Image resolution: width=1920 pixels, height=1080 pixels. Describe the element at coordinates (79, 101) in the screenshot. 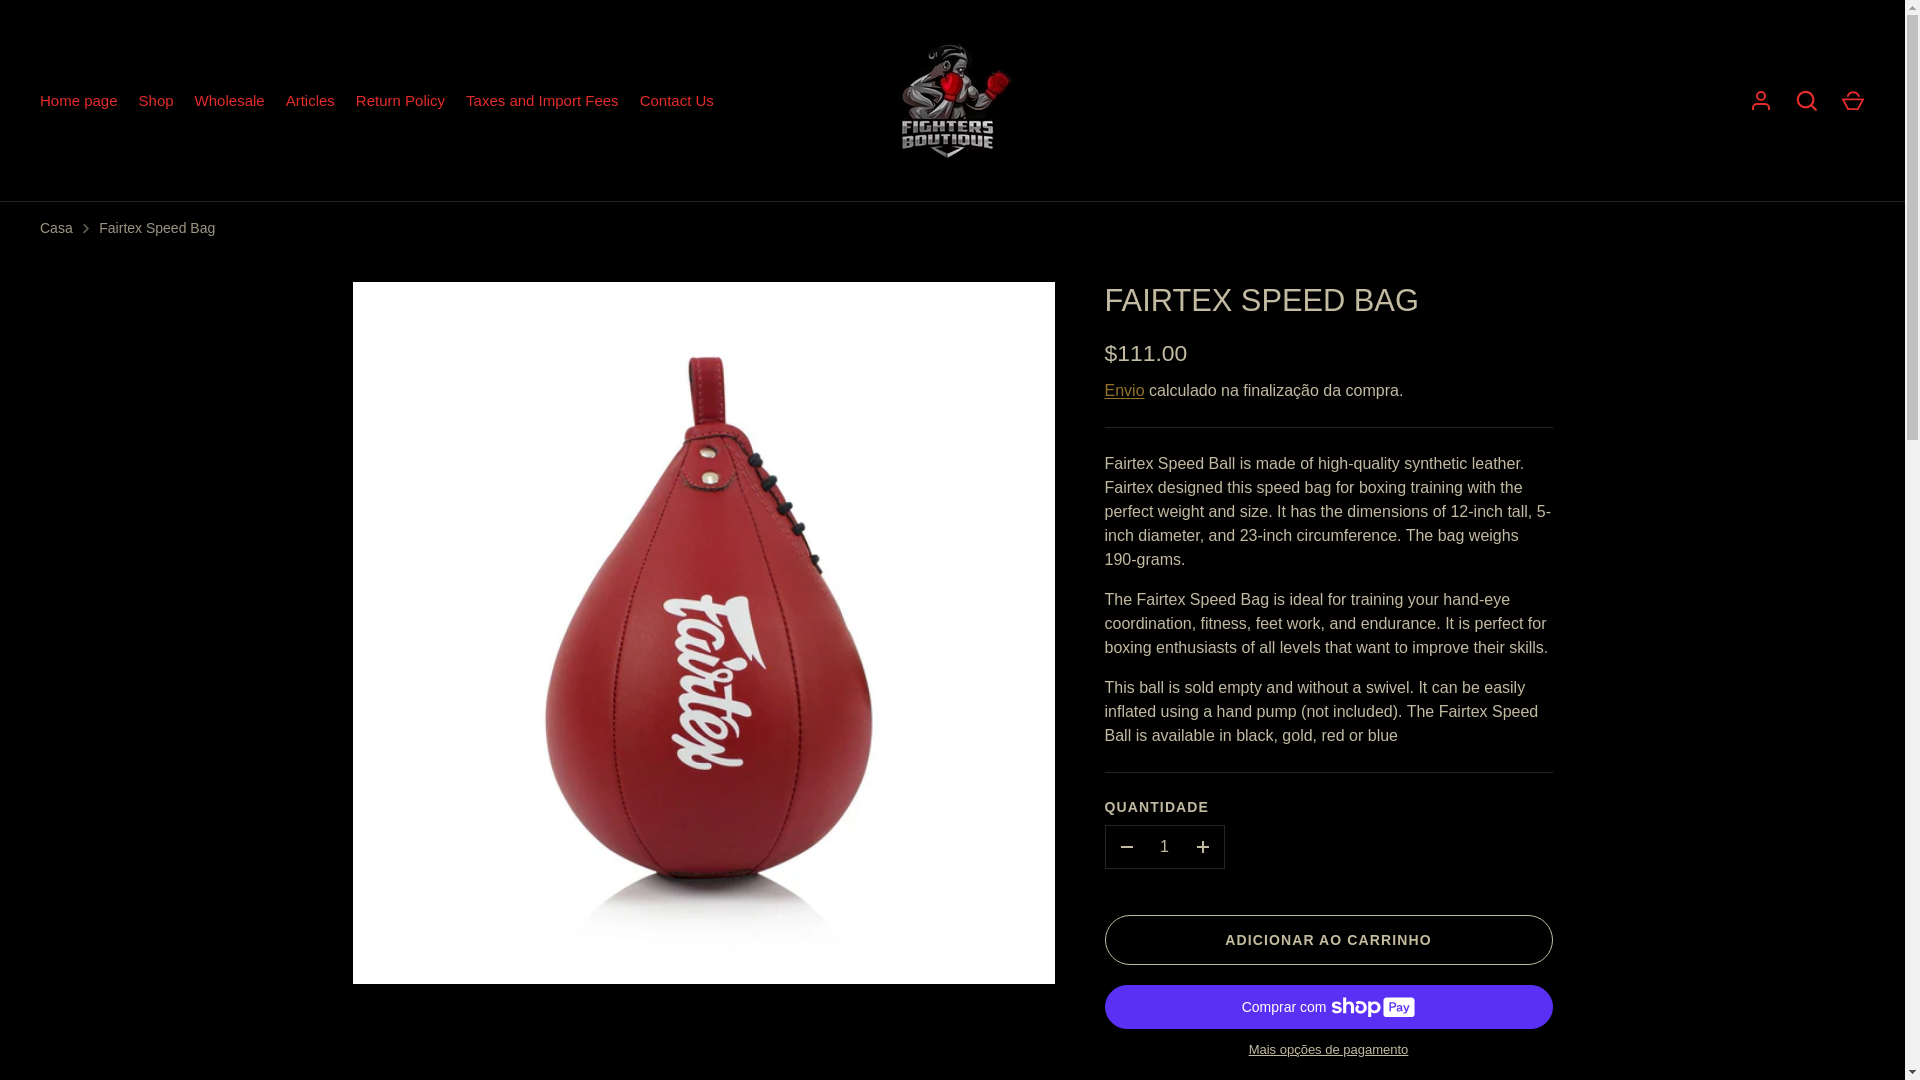

I see `Home page` at that location.